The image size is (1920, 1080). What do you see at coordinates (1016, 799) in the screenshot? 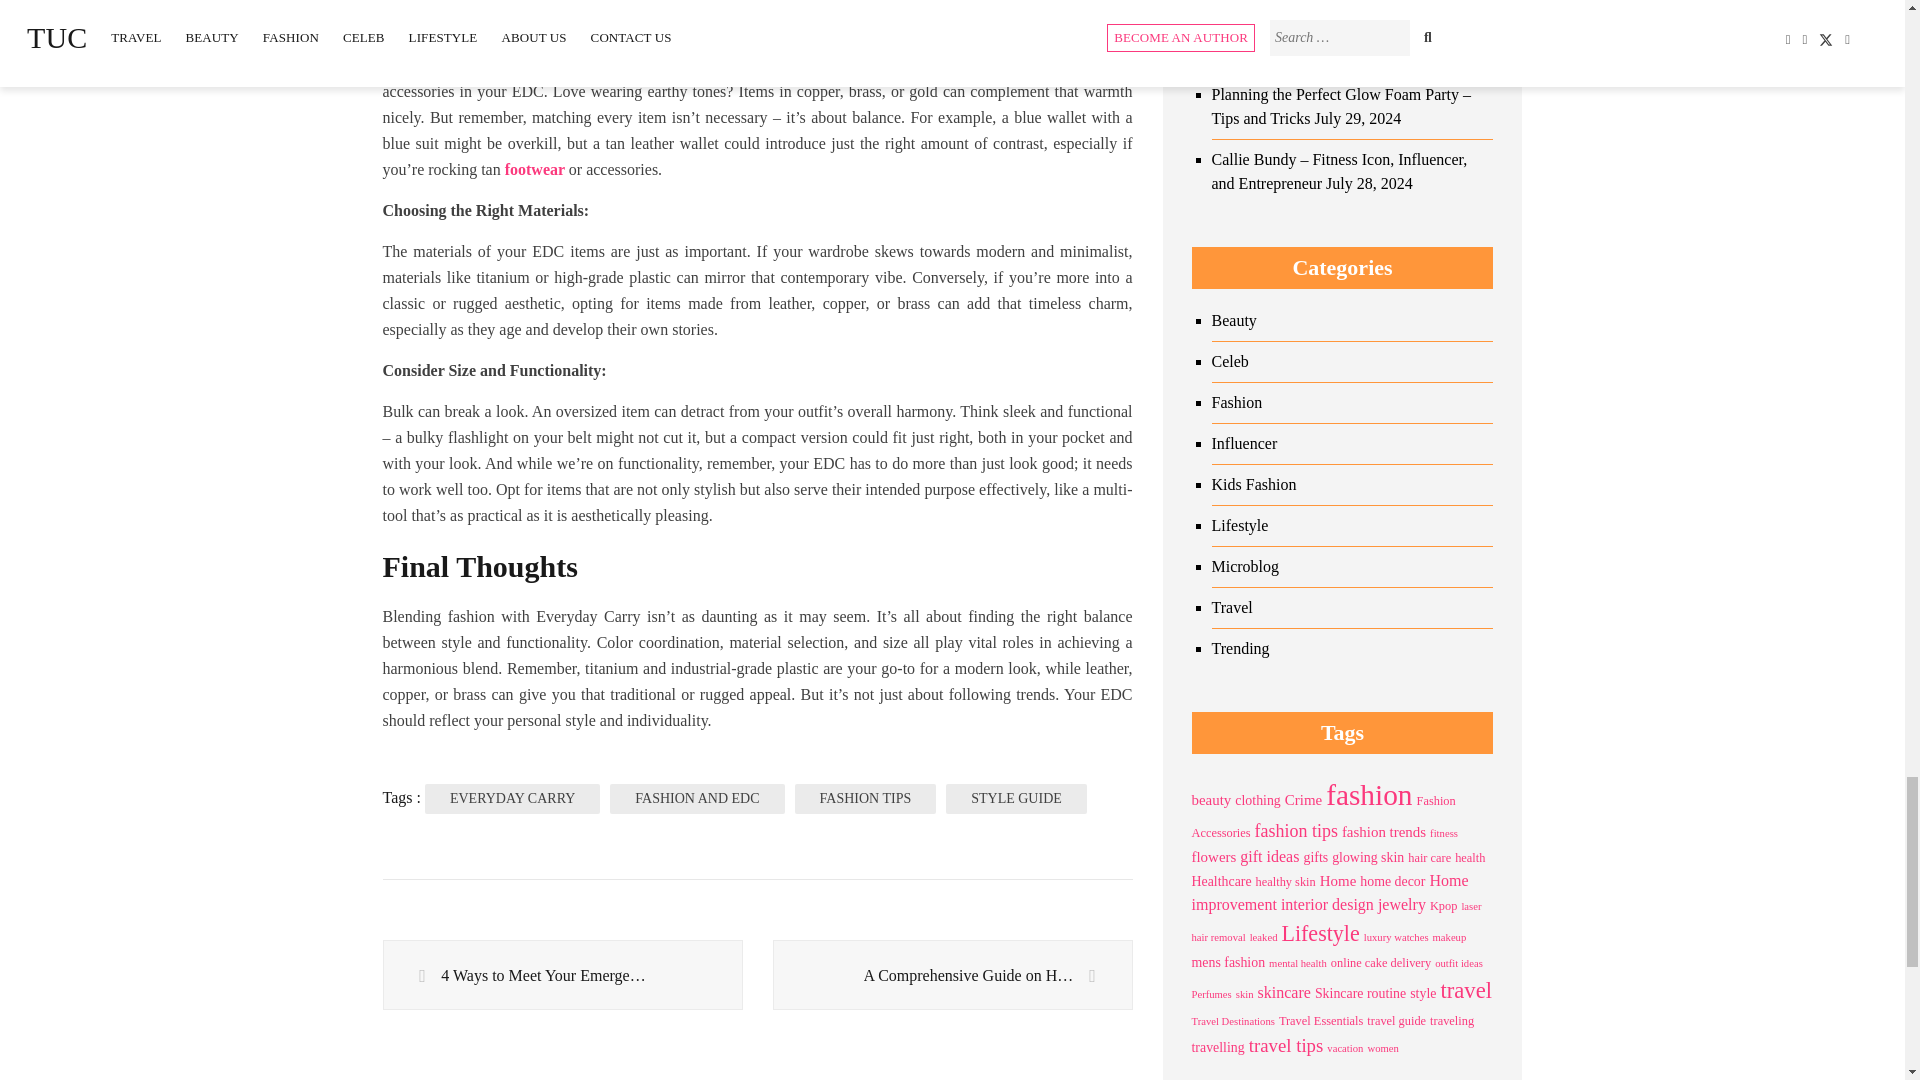
I see `STYLE GUIDE` at bounding box center [1016, 799].